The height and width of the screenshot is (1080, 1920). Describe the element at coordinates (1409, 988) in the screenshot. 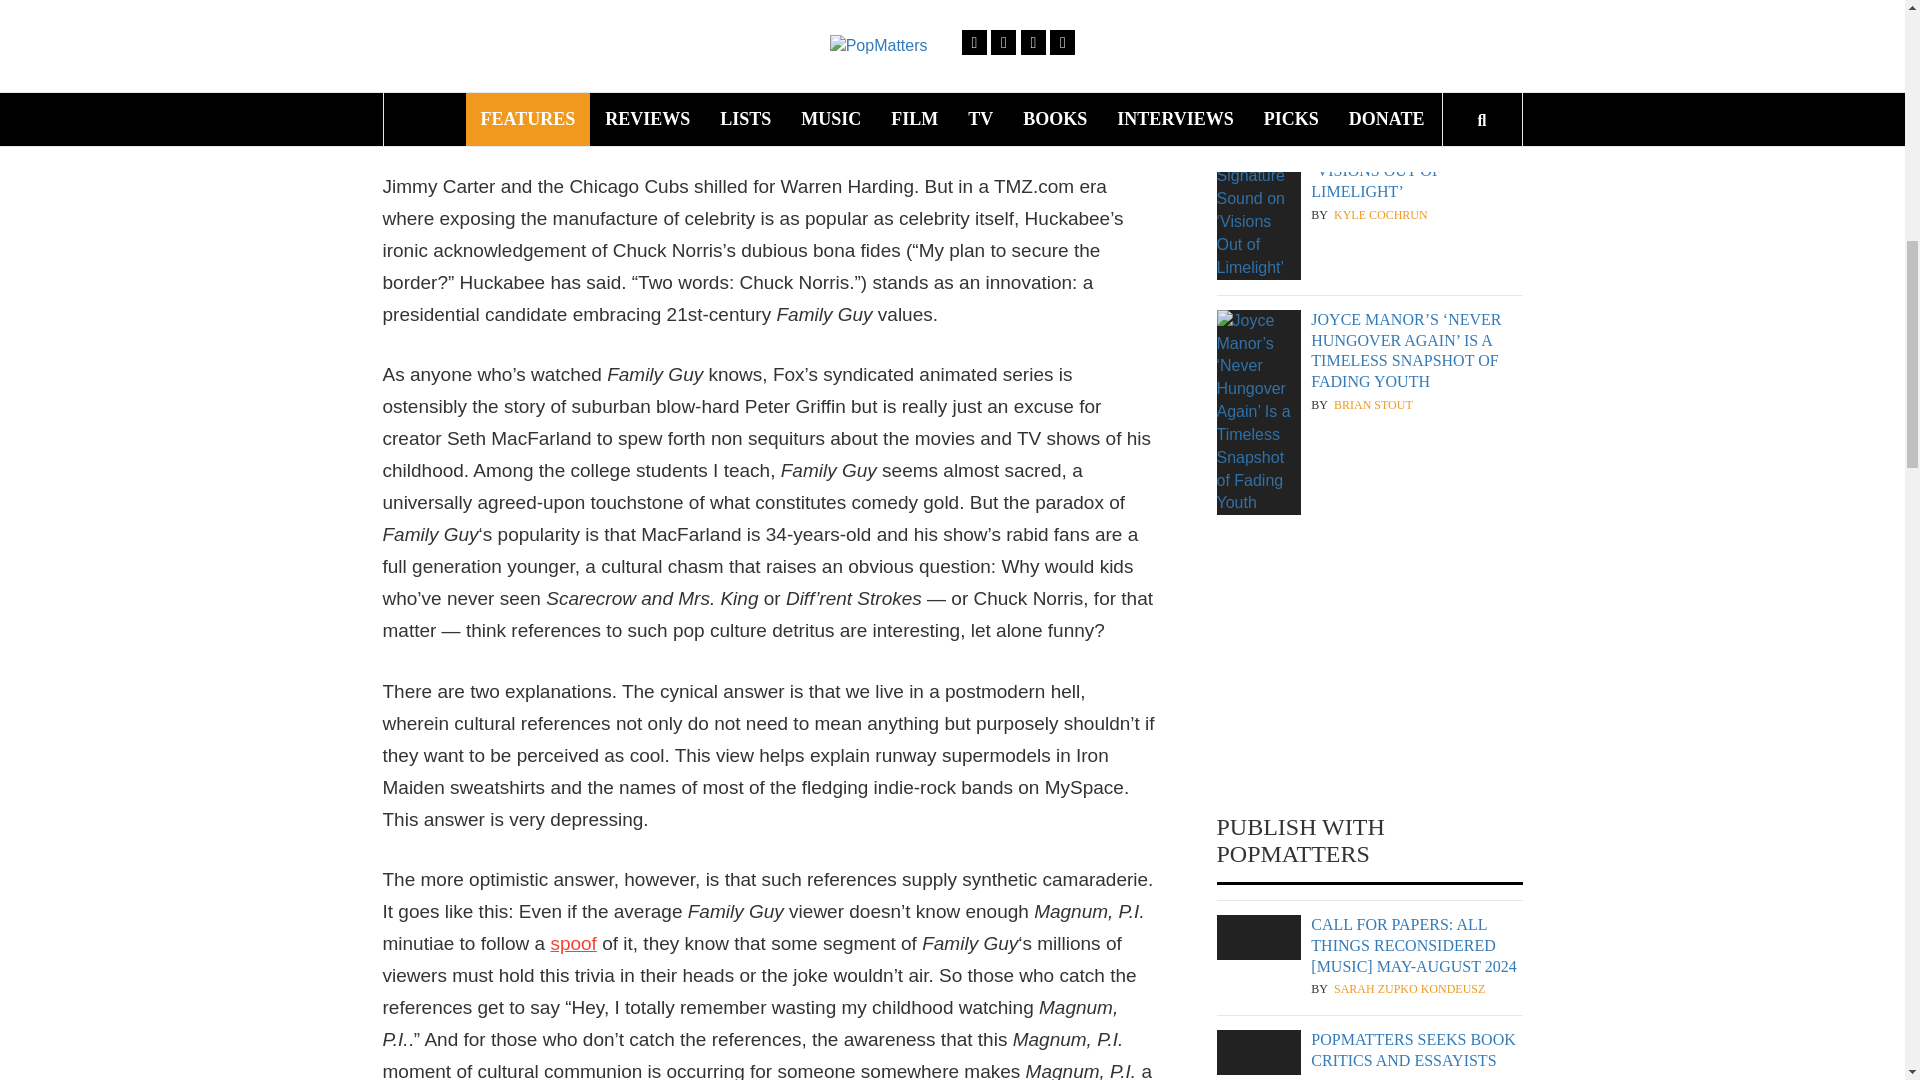

I see `Sarah Zupko Kondeusz` at that location.